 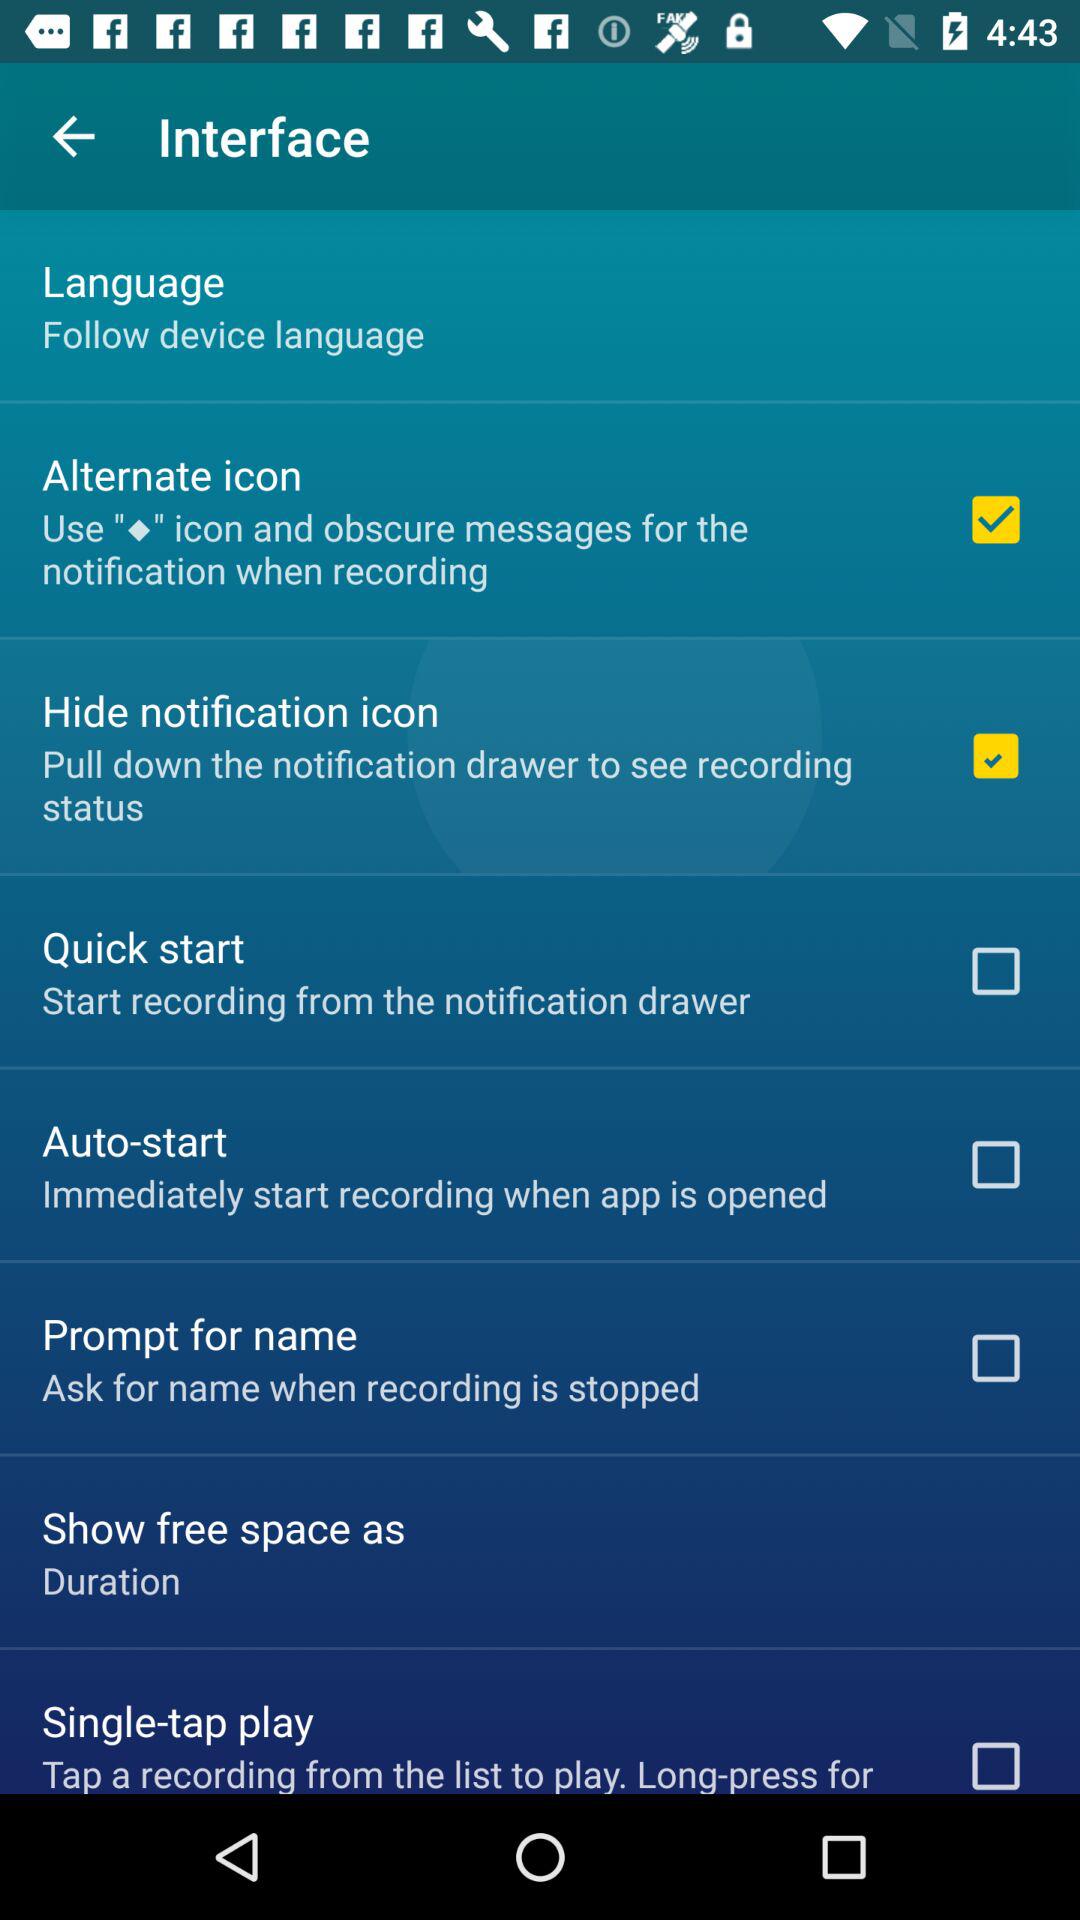 What do you see at coordinates (224, 1526) in the screenshot?
I see `scroll to show free space item` at bounding box center [224, 1526].